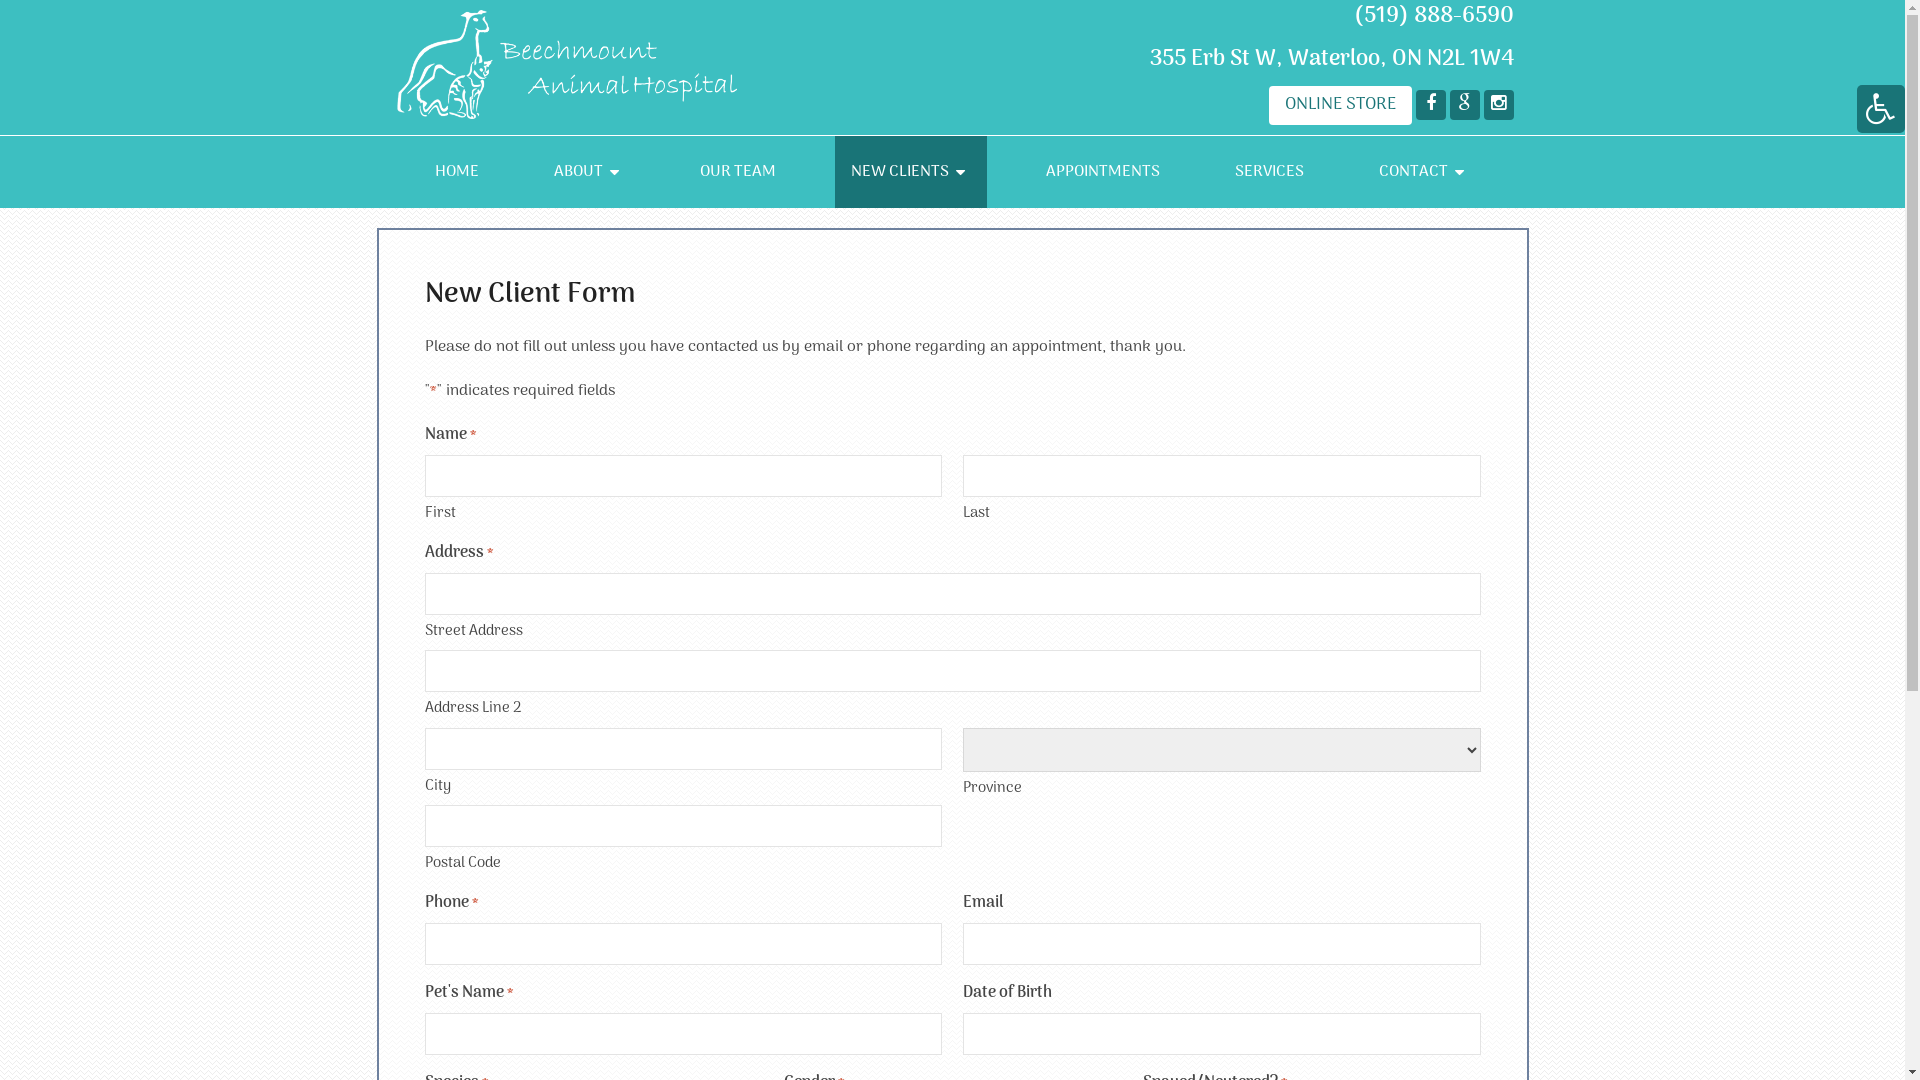  I want to click on APPOINTMENTS, so click(1103, 172).